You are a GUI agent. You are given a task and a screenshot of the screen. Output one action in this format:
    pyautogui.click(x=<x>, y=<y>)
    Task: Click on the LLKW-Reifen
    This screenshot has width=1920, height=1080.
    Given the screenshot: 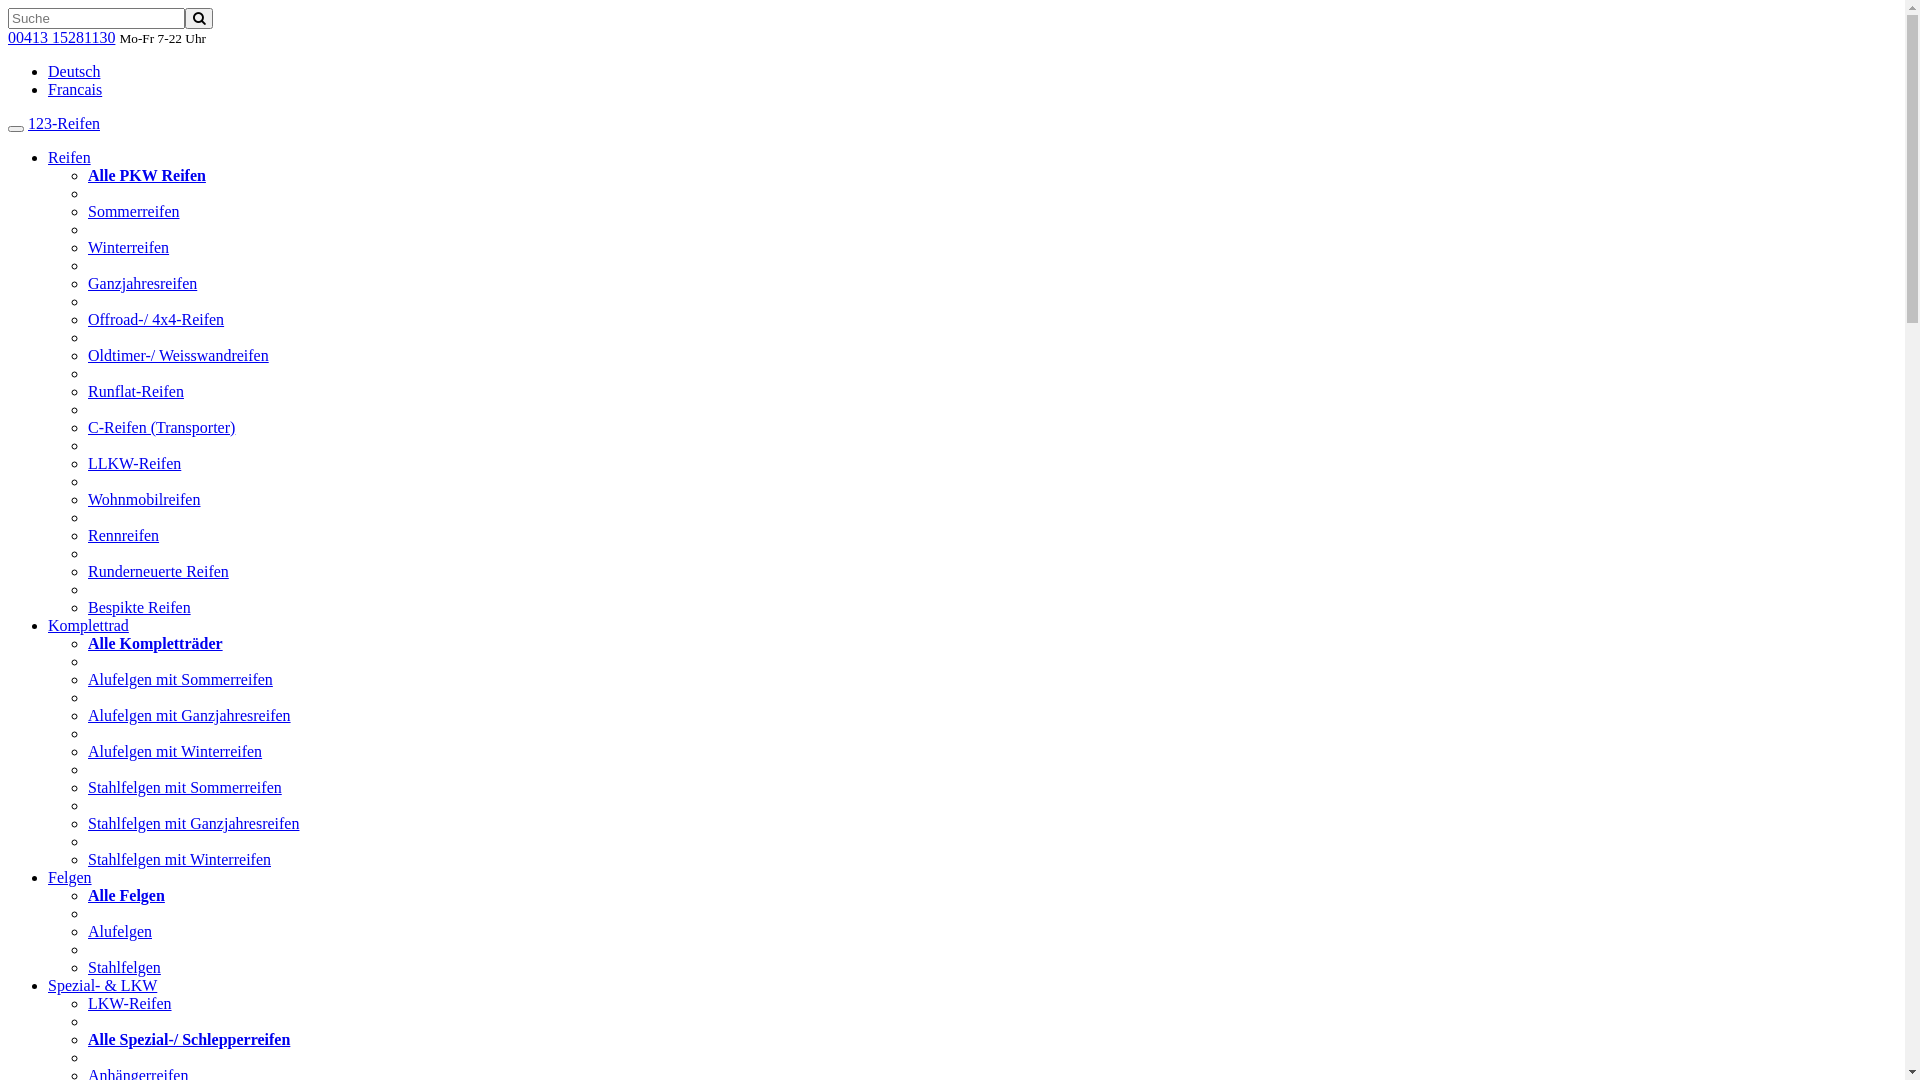 What is the action you would take?
    pyautogui.click(x=134, y=464)
    